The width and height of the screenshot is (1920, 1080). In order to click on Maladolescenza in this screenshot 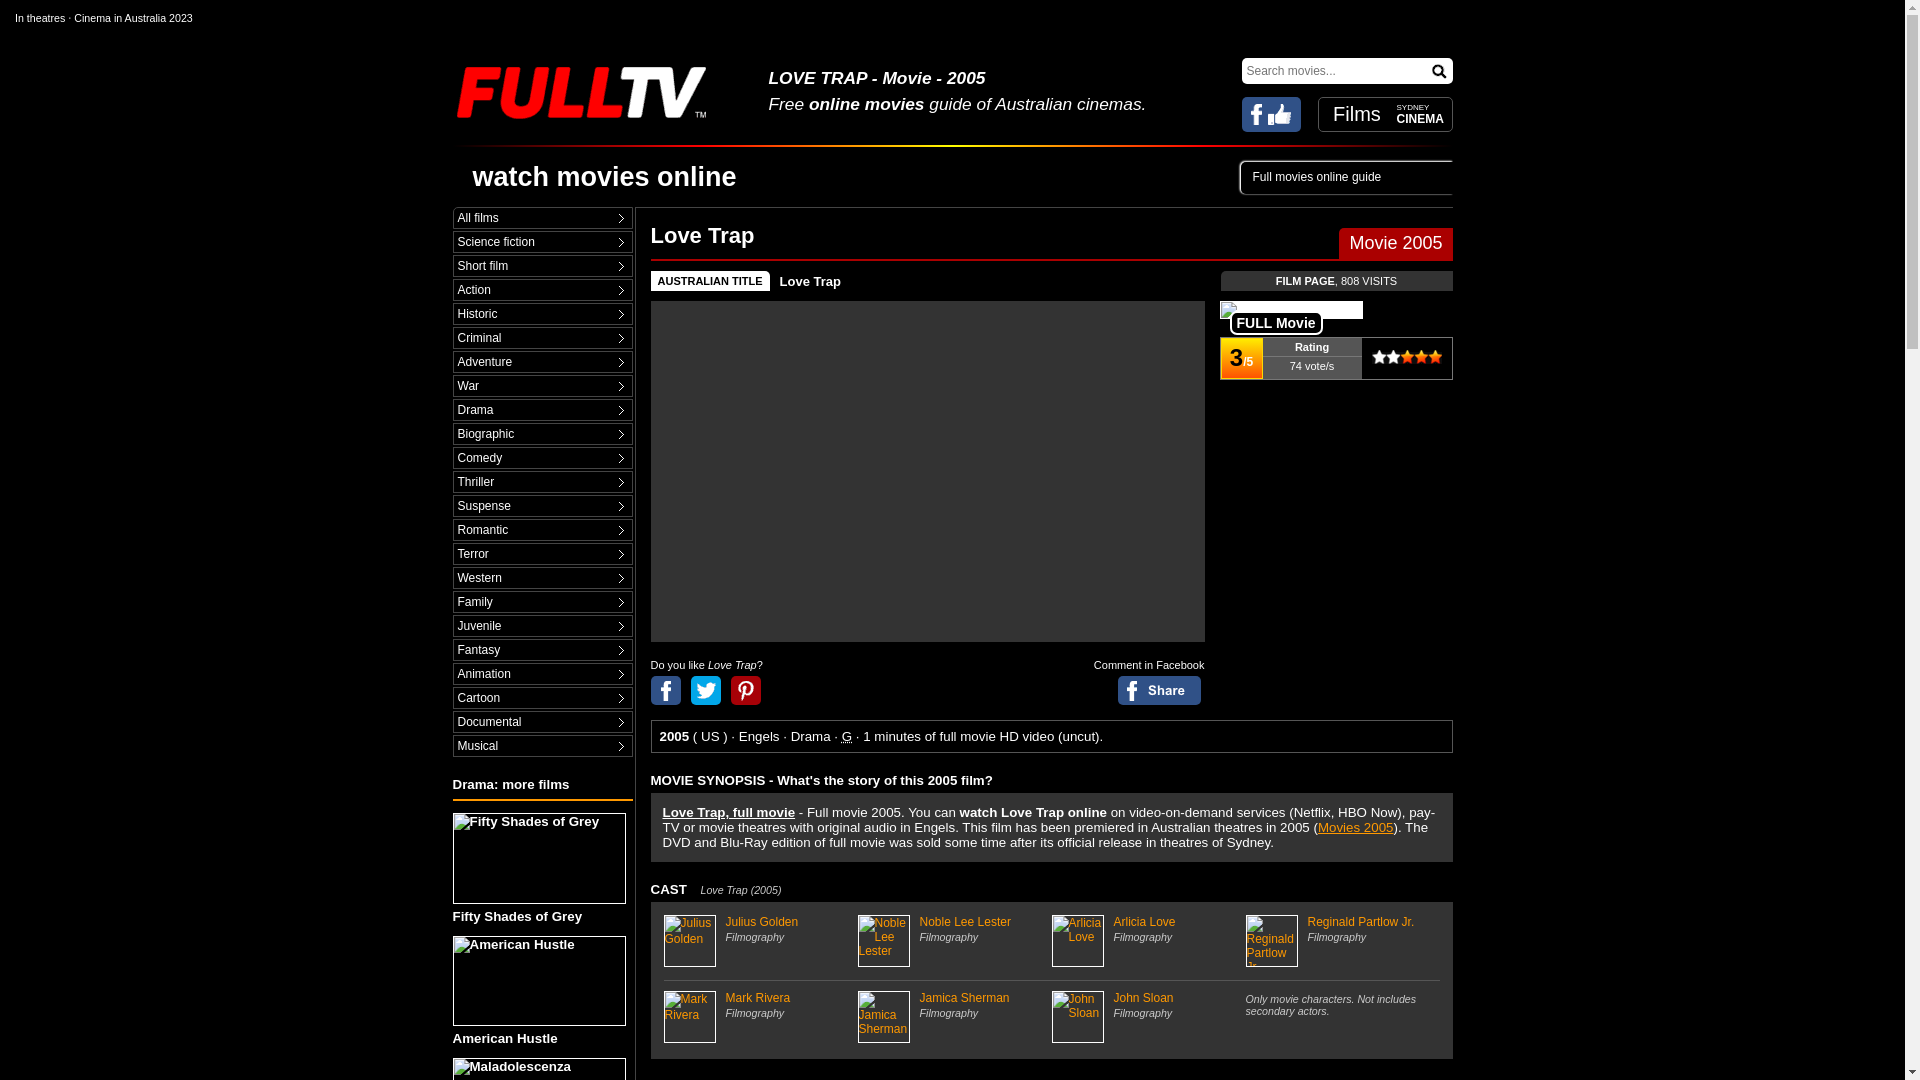, I will do `click(541, 1069)`.